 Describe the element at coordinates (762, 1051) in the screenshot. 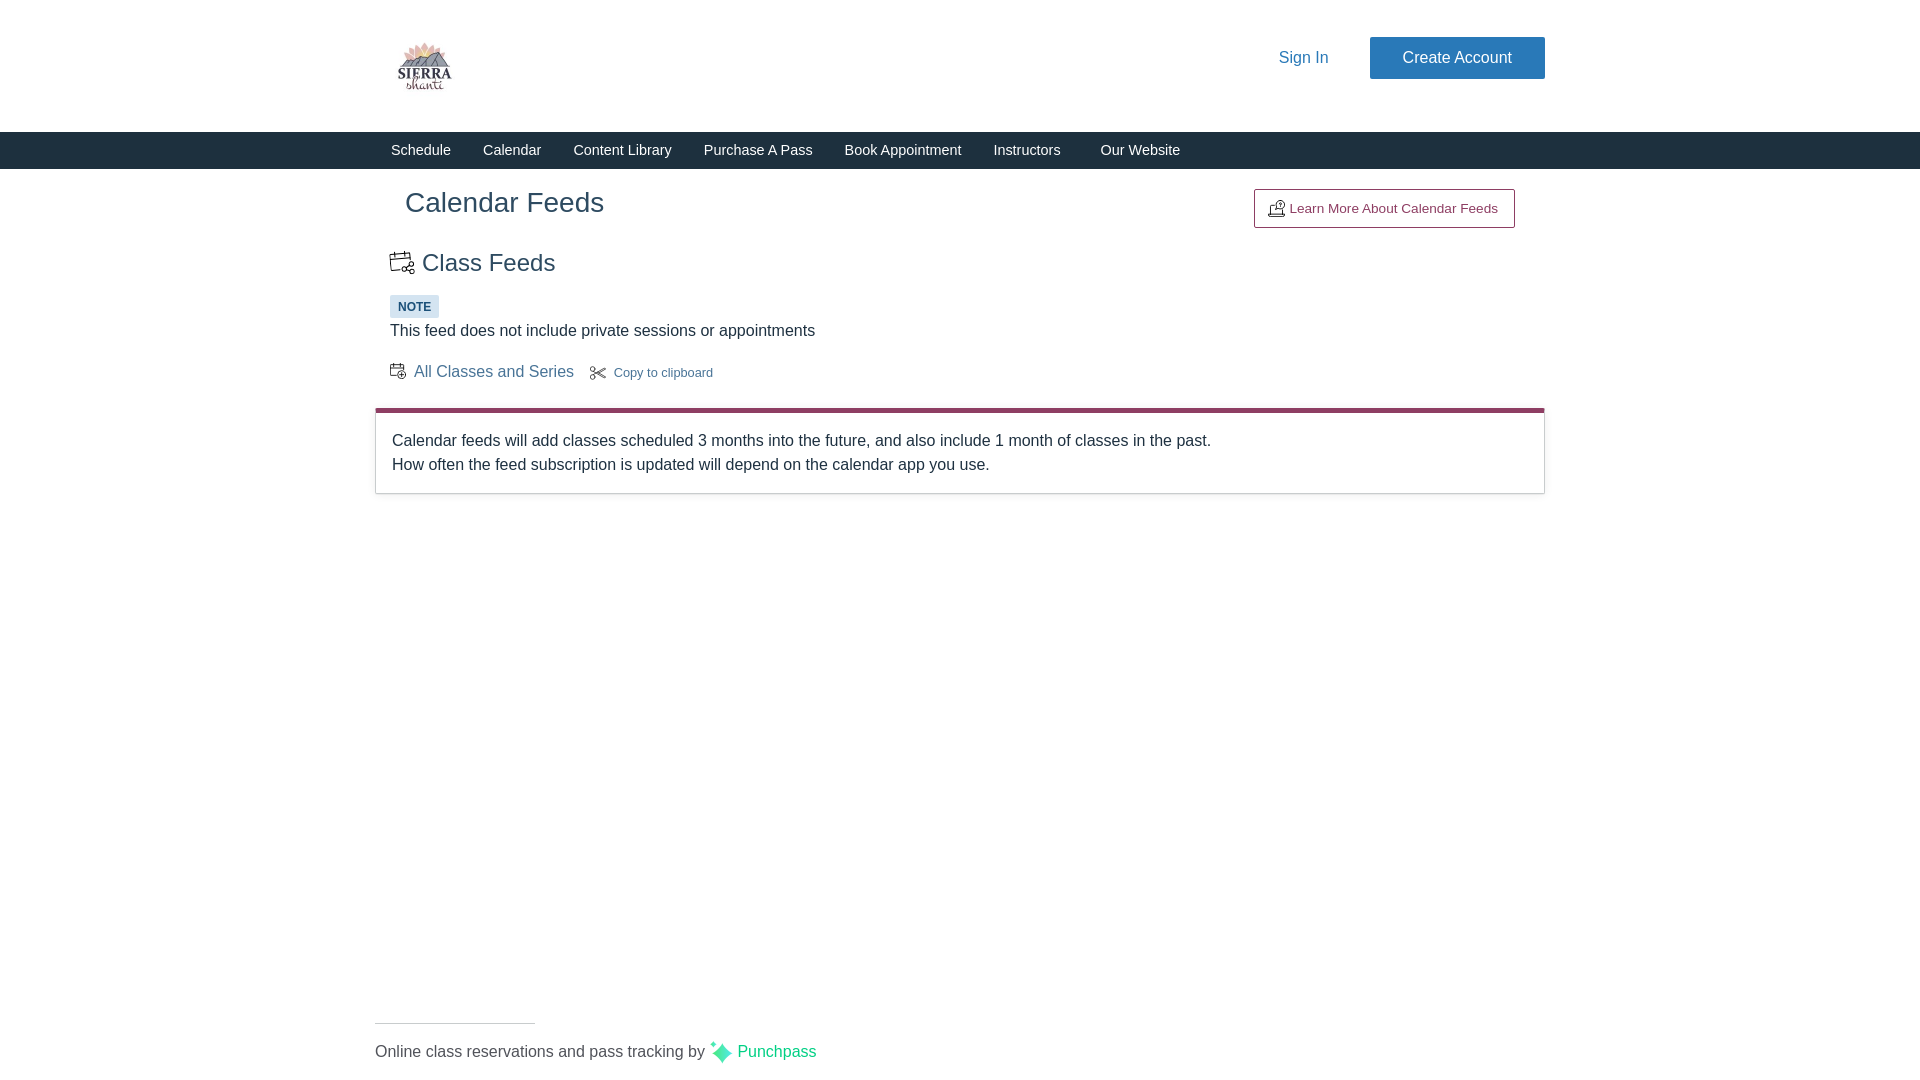

I see `Punchpass` at that location.